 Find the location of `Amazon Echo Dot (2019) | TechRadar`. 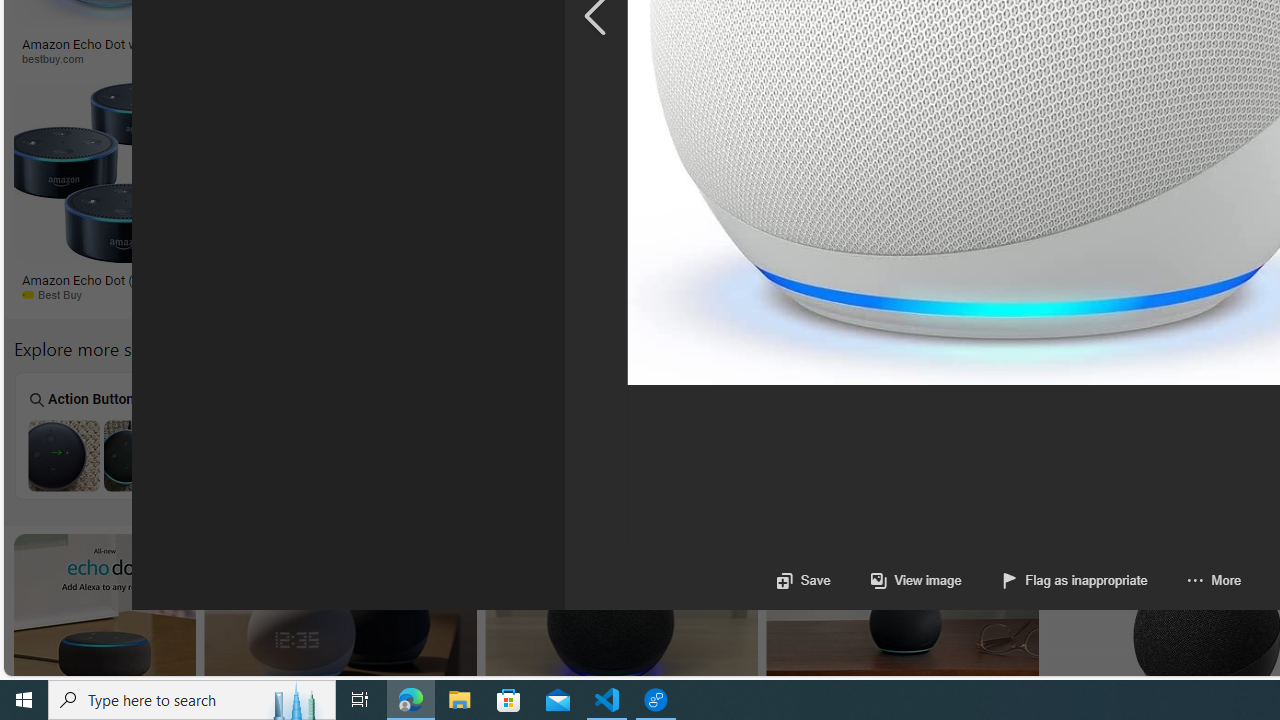

Amazon Echo Dot (2019) | TechRadar is located at coordinates (1147, 279).